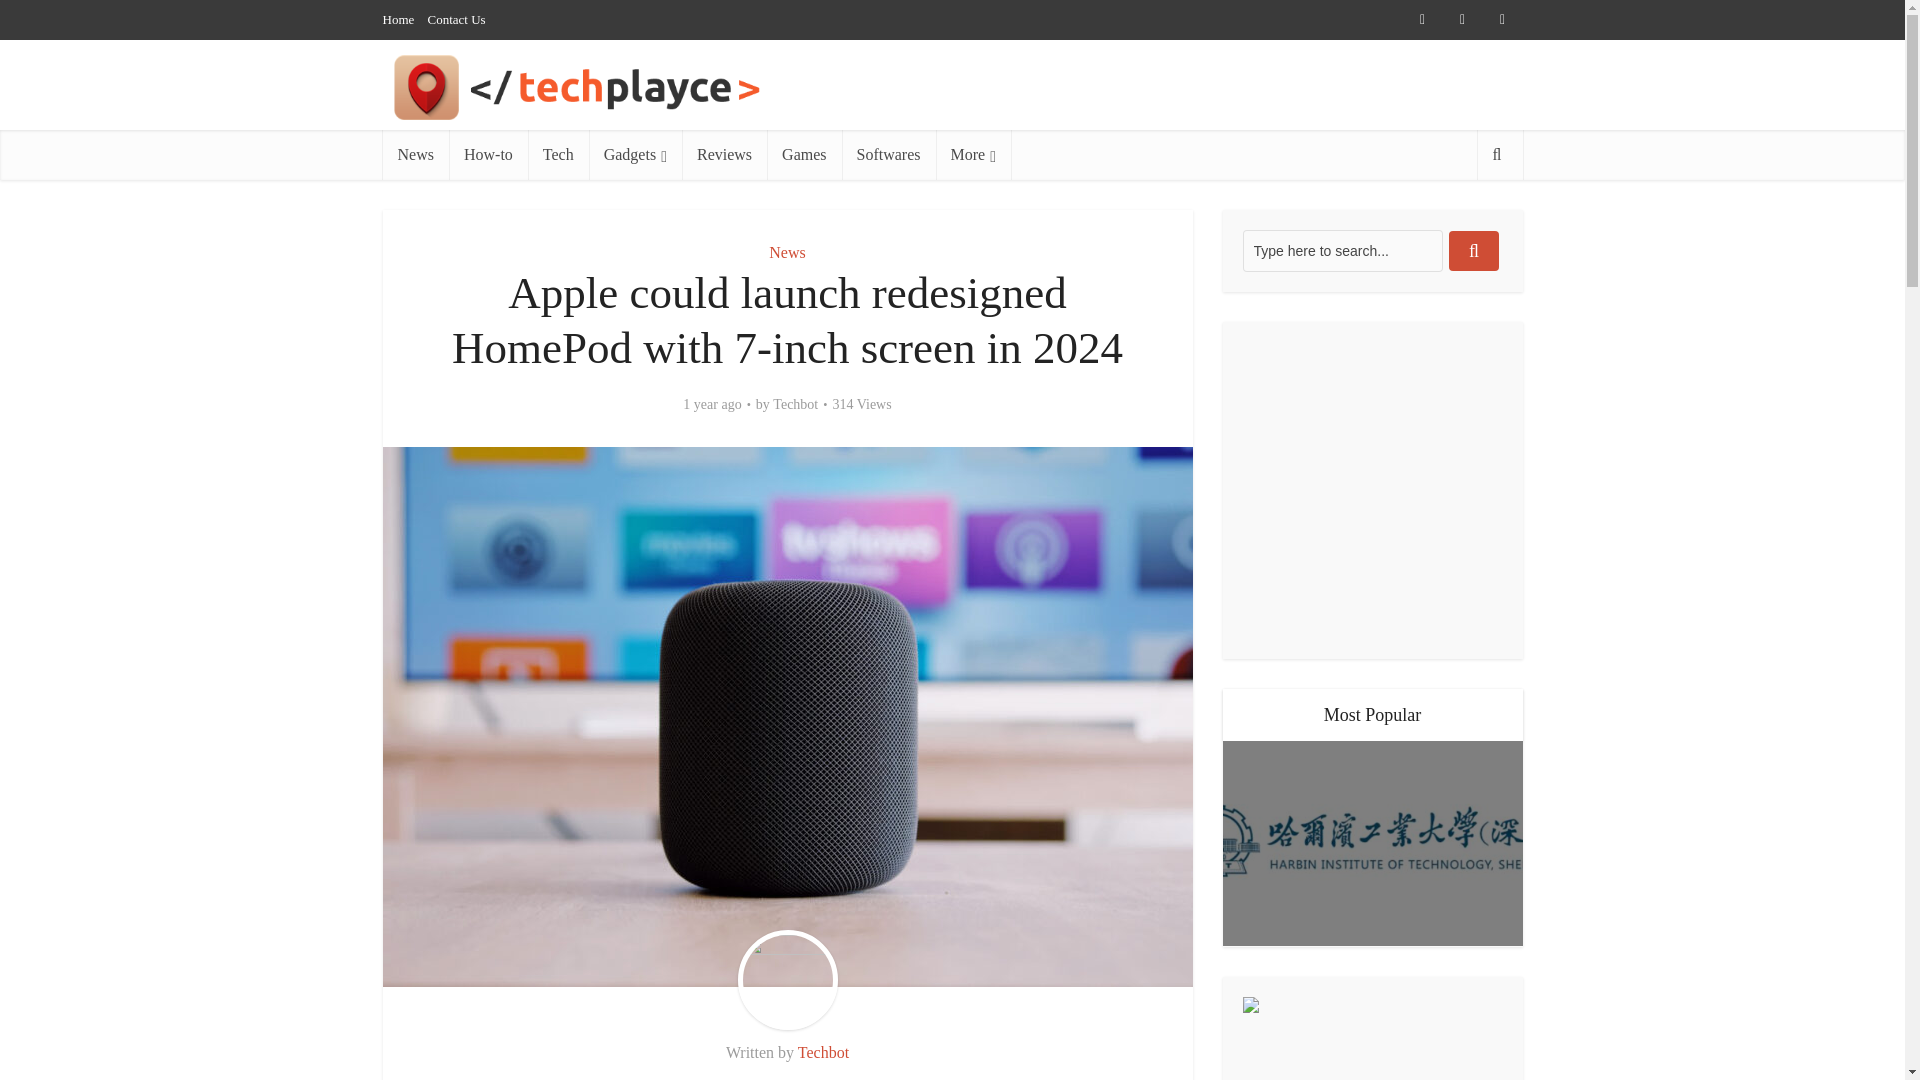 This screenshot has width=1920, height=1080. Describe the element at coordinates (795, 404) in the screenshot. I see `Techbot` at that location.